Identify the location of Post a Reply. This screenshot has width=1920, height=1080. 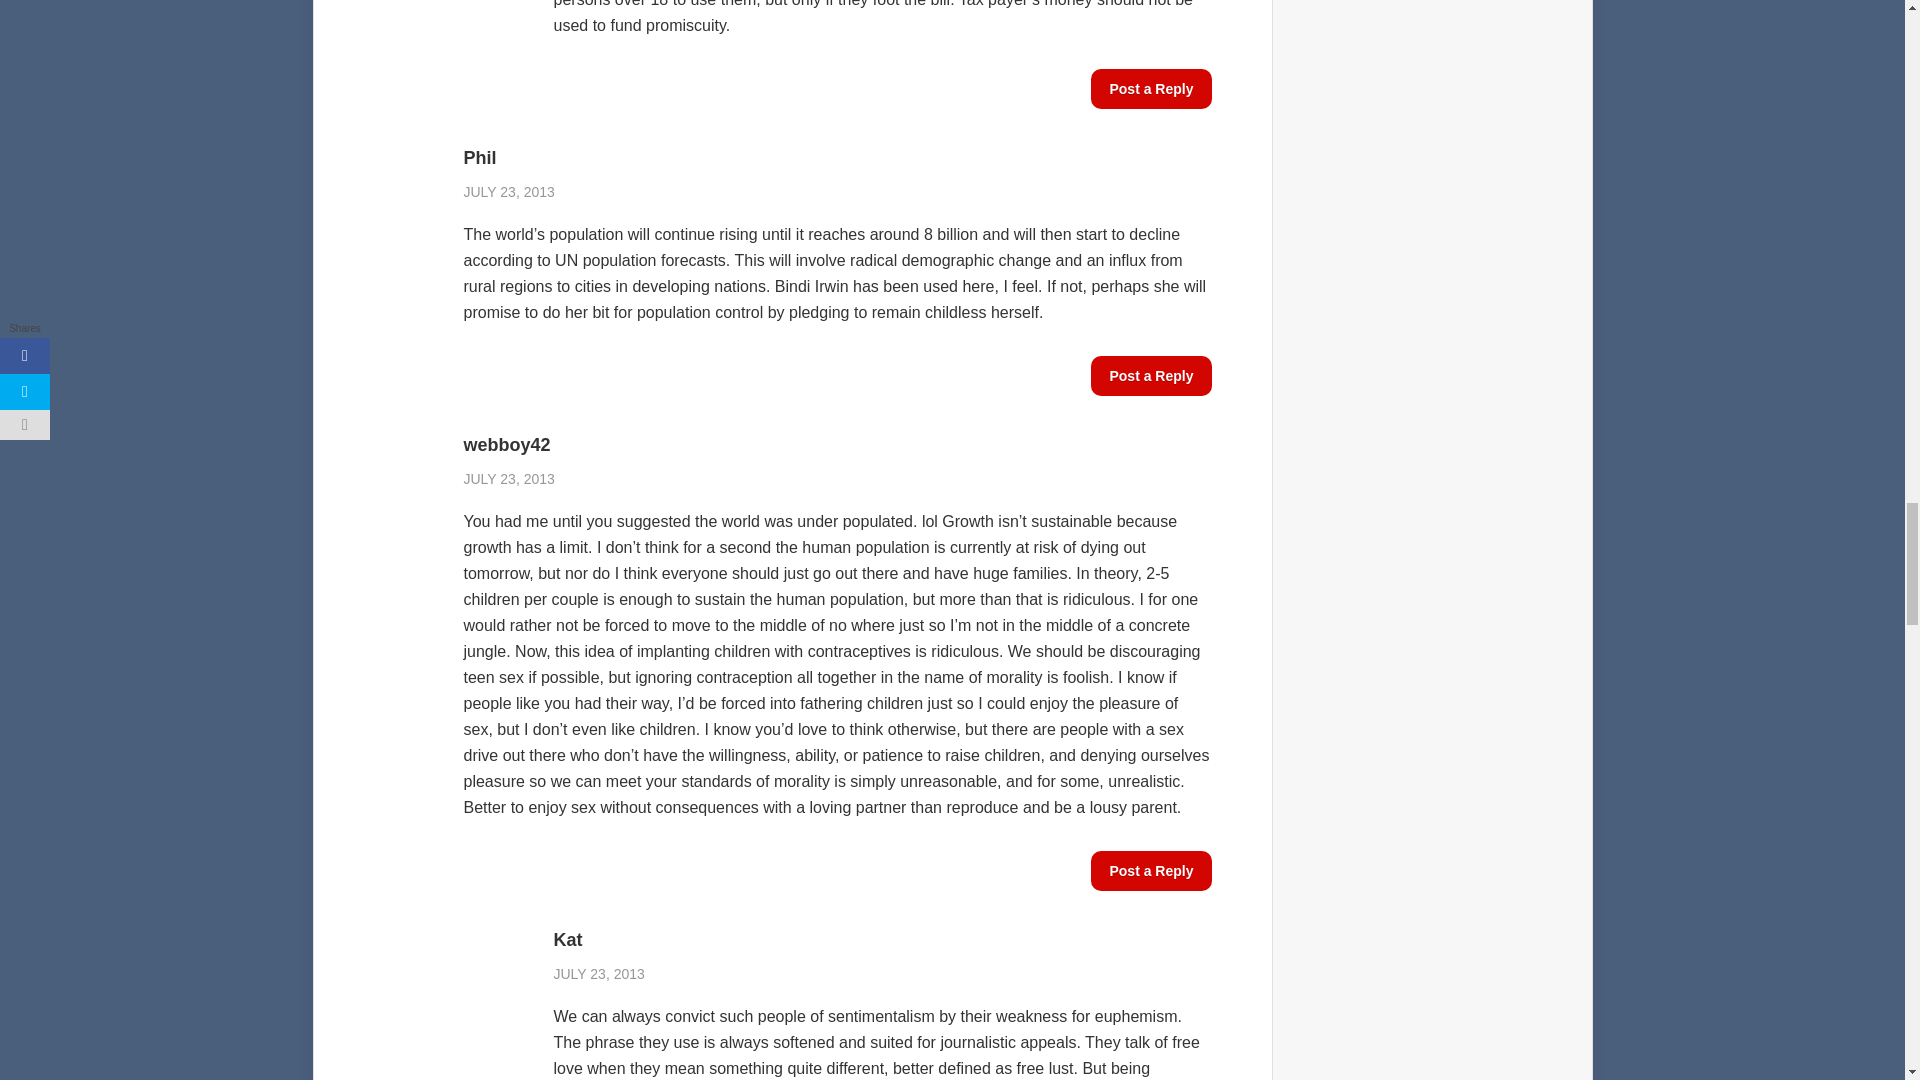
(1150, 376).